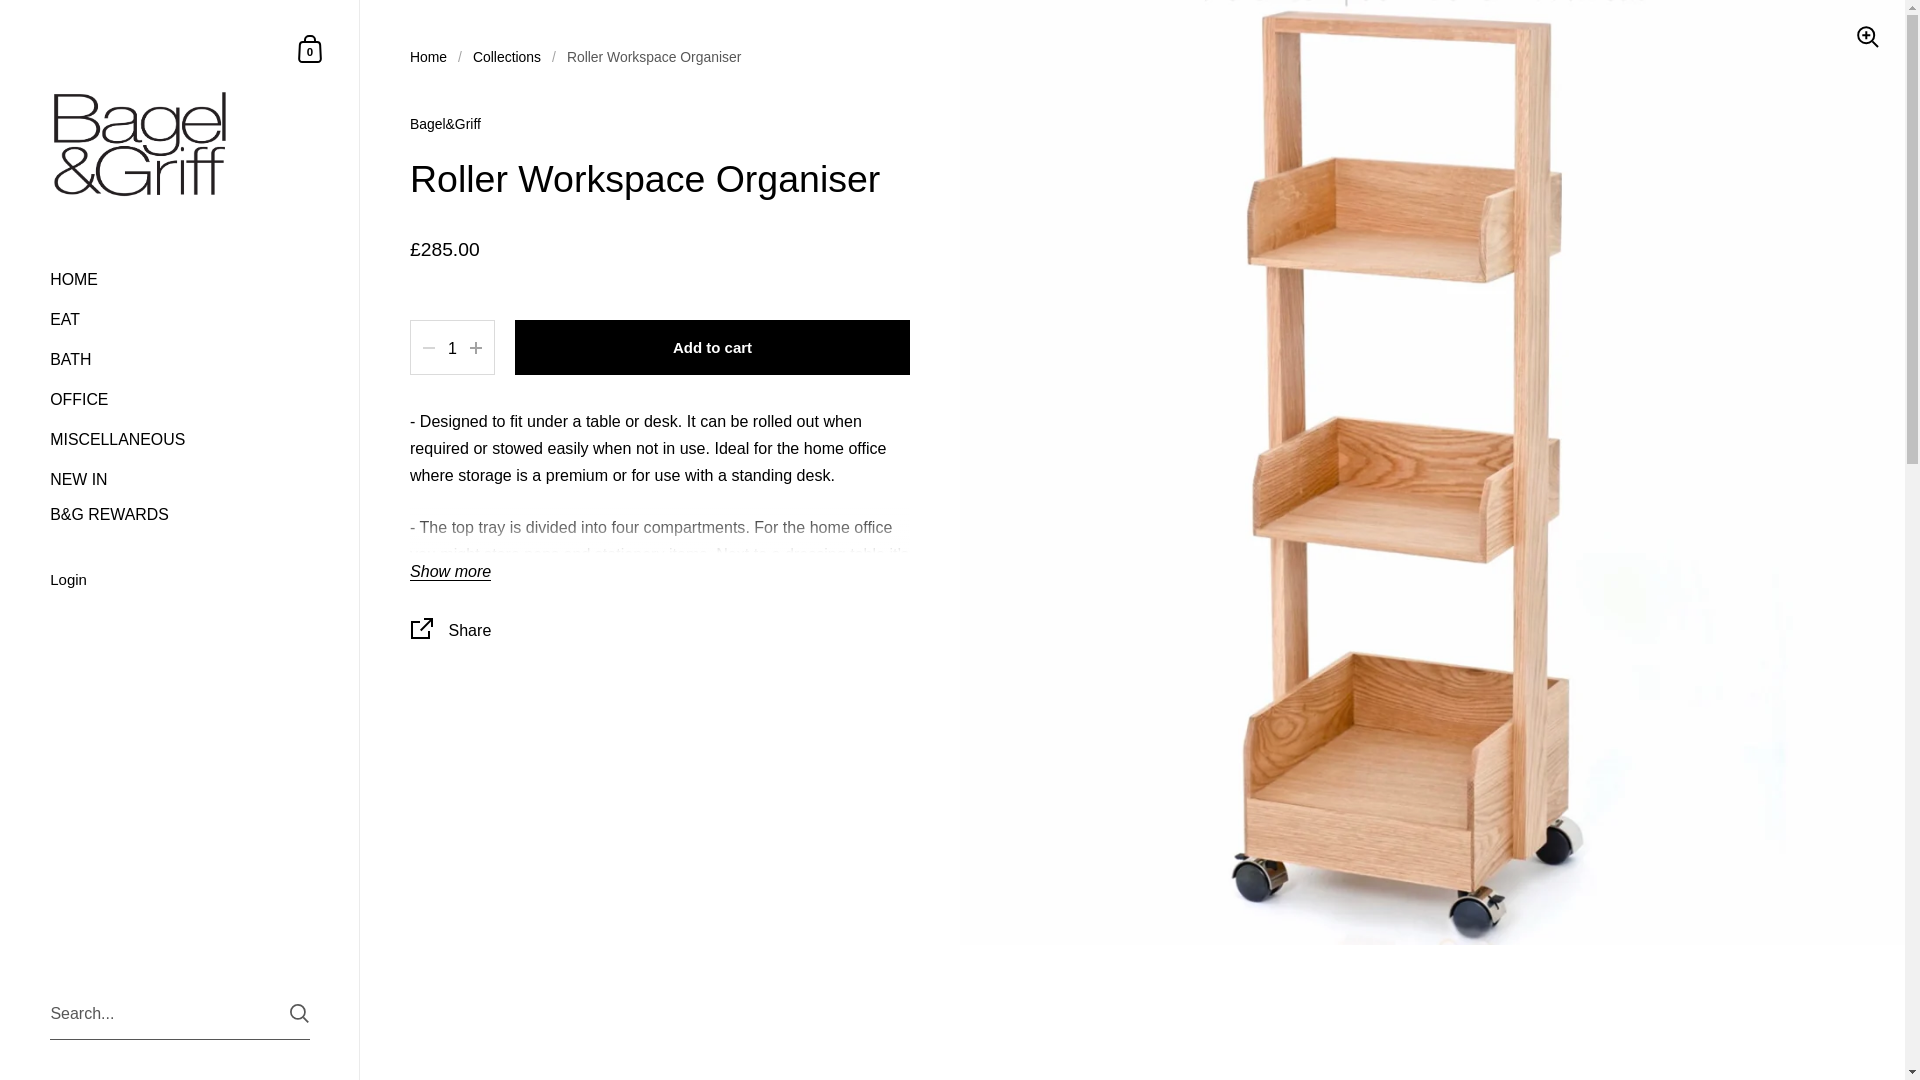 The width and height of the screenshot is (1920, 1080). What do you see at coordinates (180, 478) in the screenshot?
I see `NEW IN` at bounding box center [180, 478].